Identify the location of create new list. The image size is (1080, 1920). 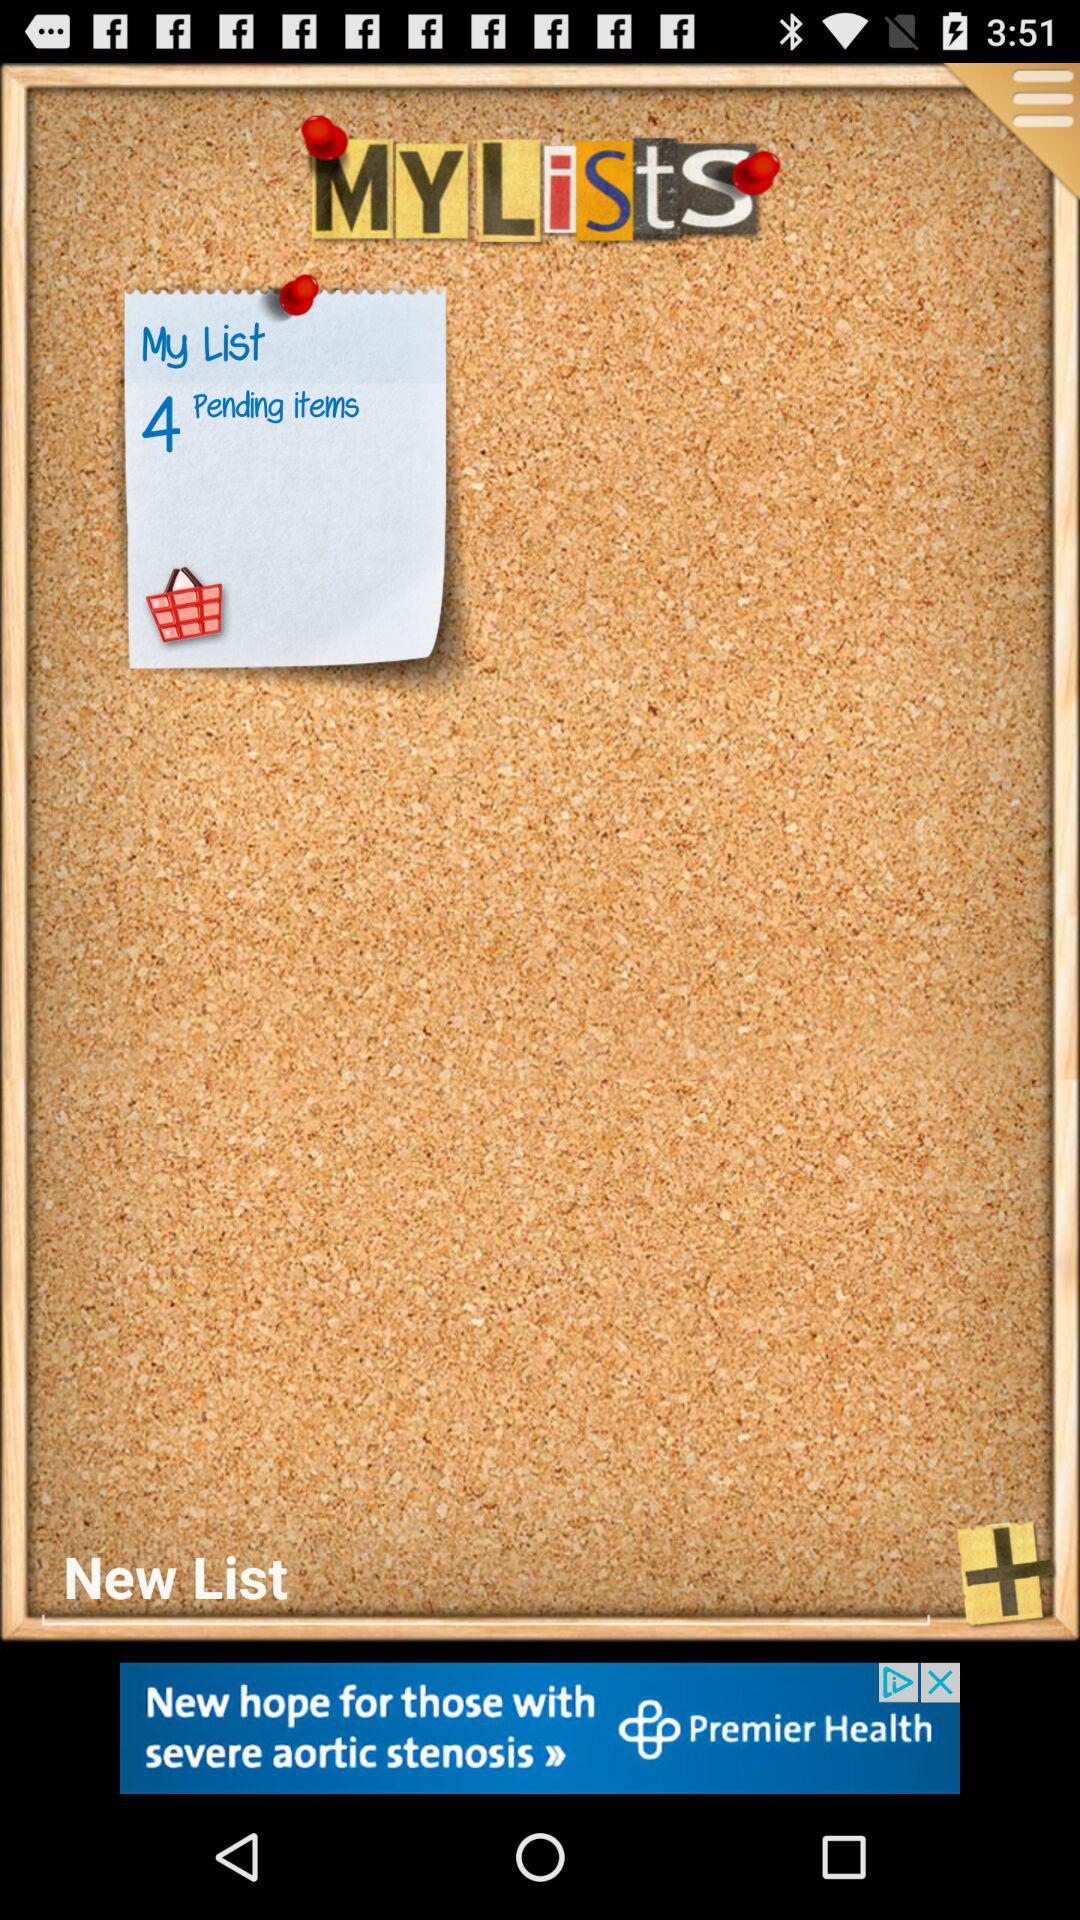
(486, 1576).